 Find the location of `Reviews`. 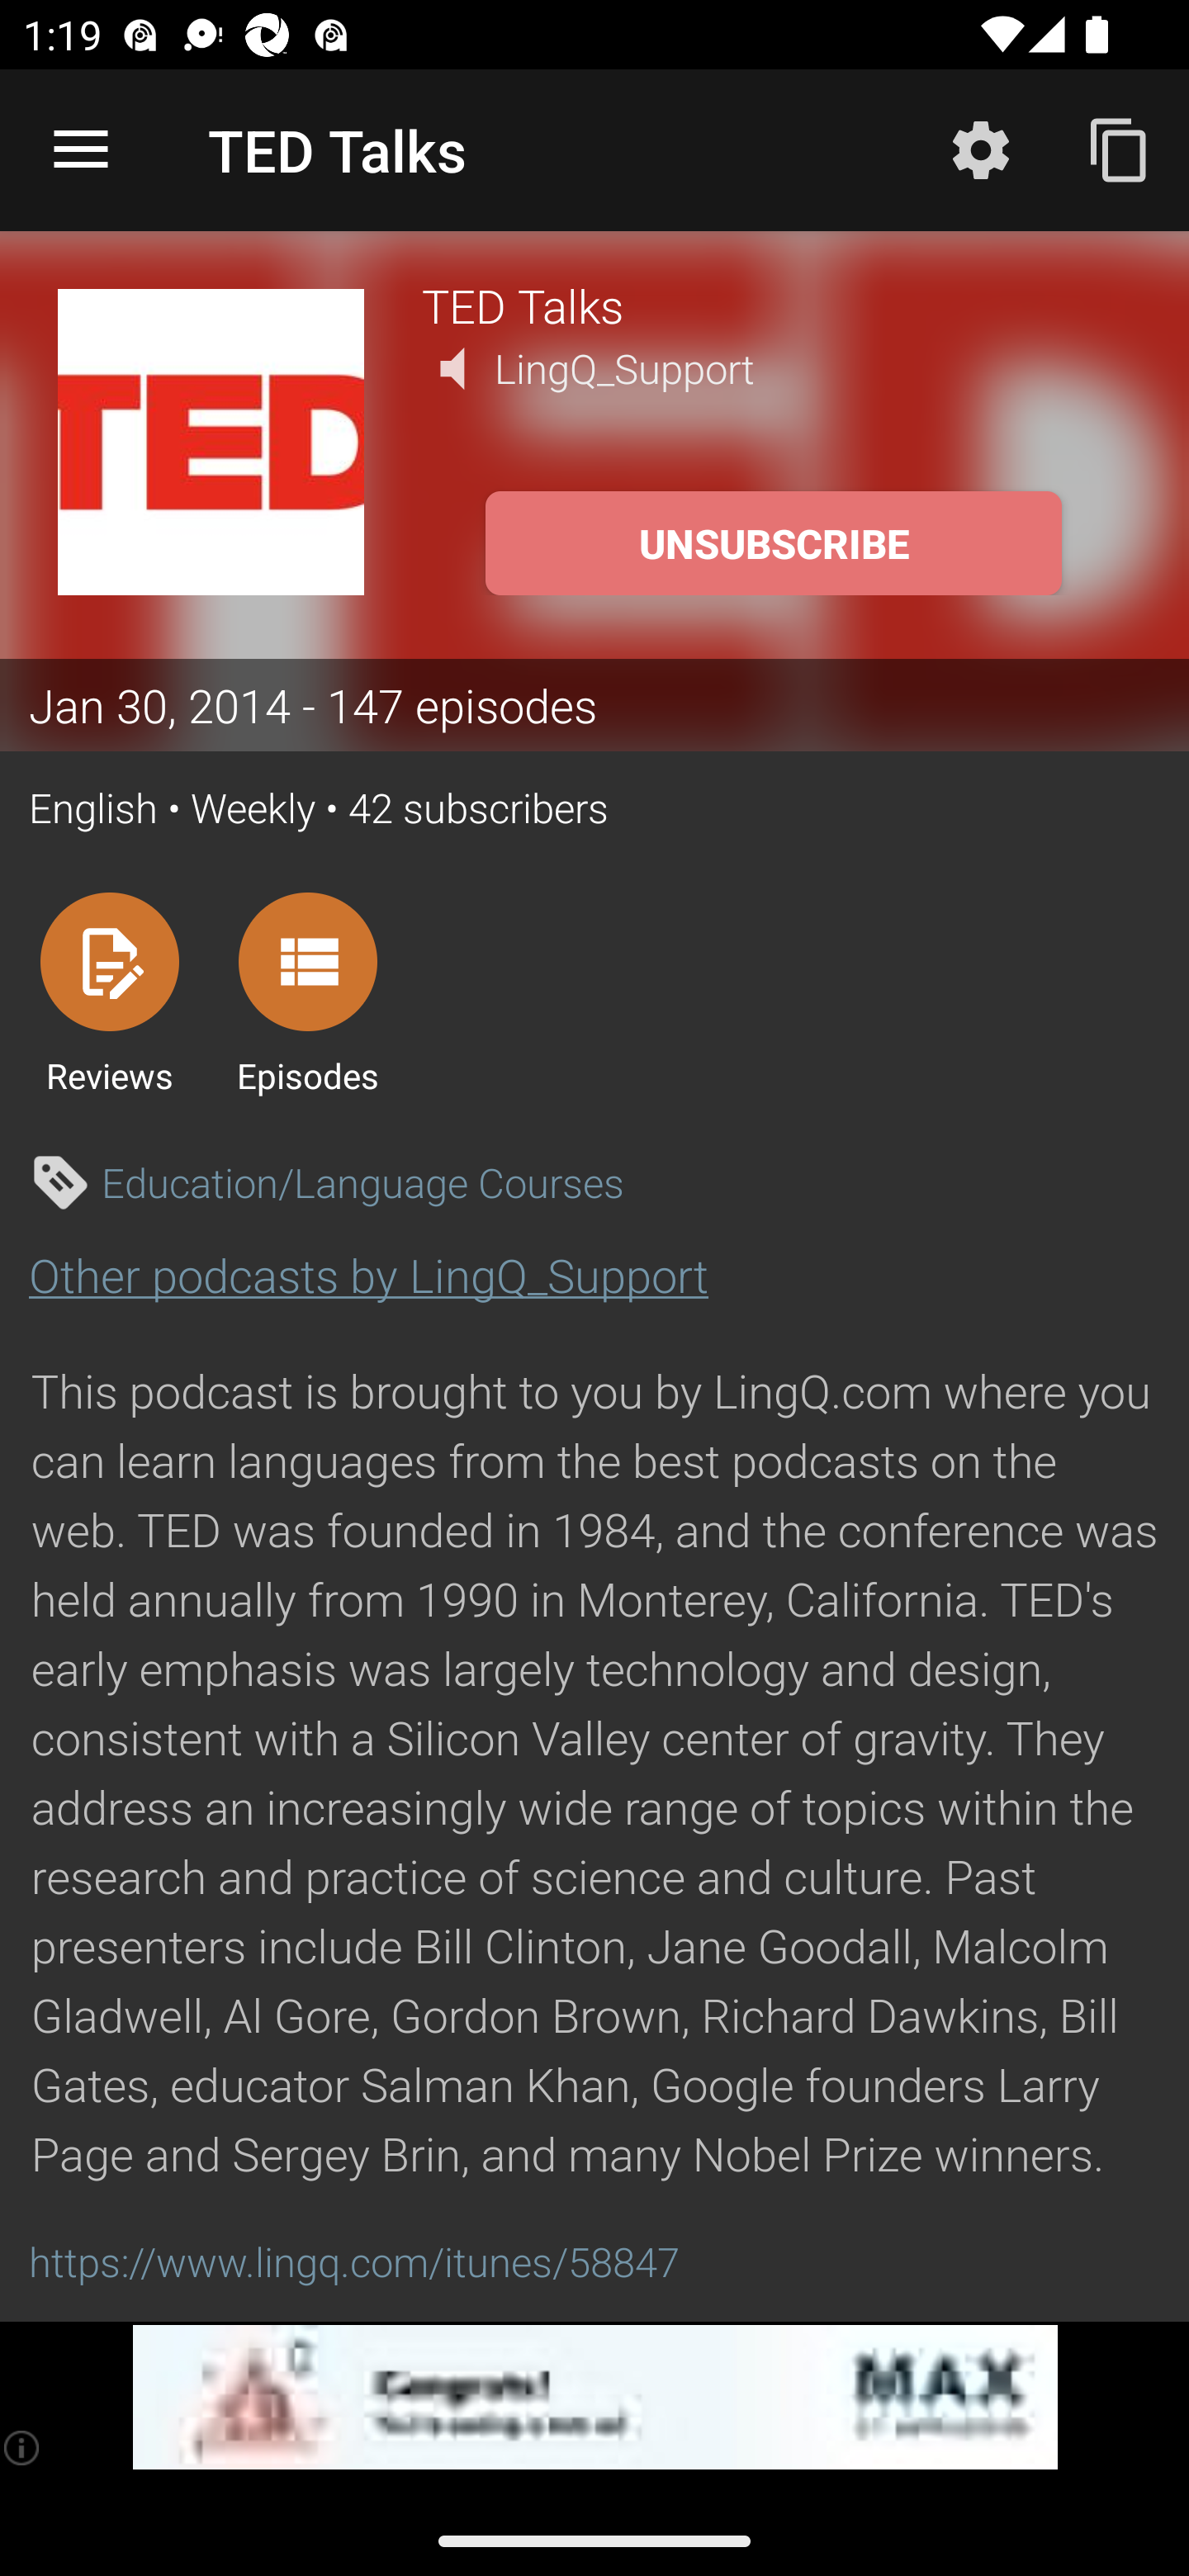

Reviews is located at coordinates (109, 992).